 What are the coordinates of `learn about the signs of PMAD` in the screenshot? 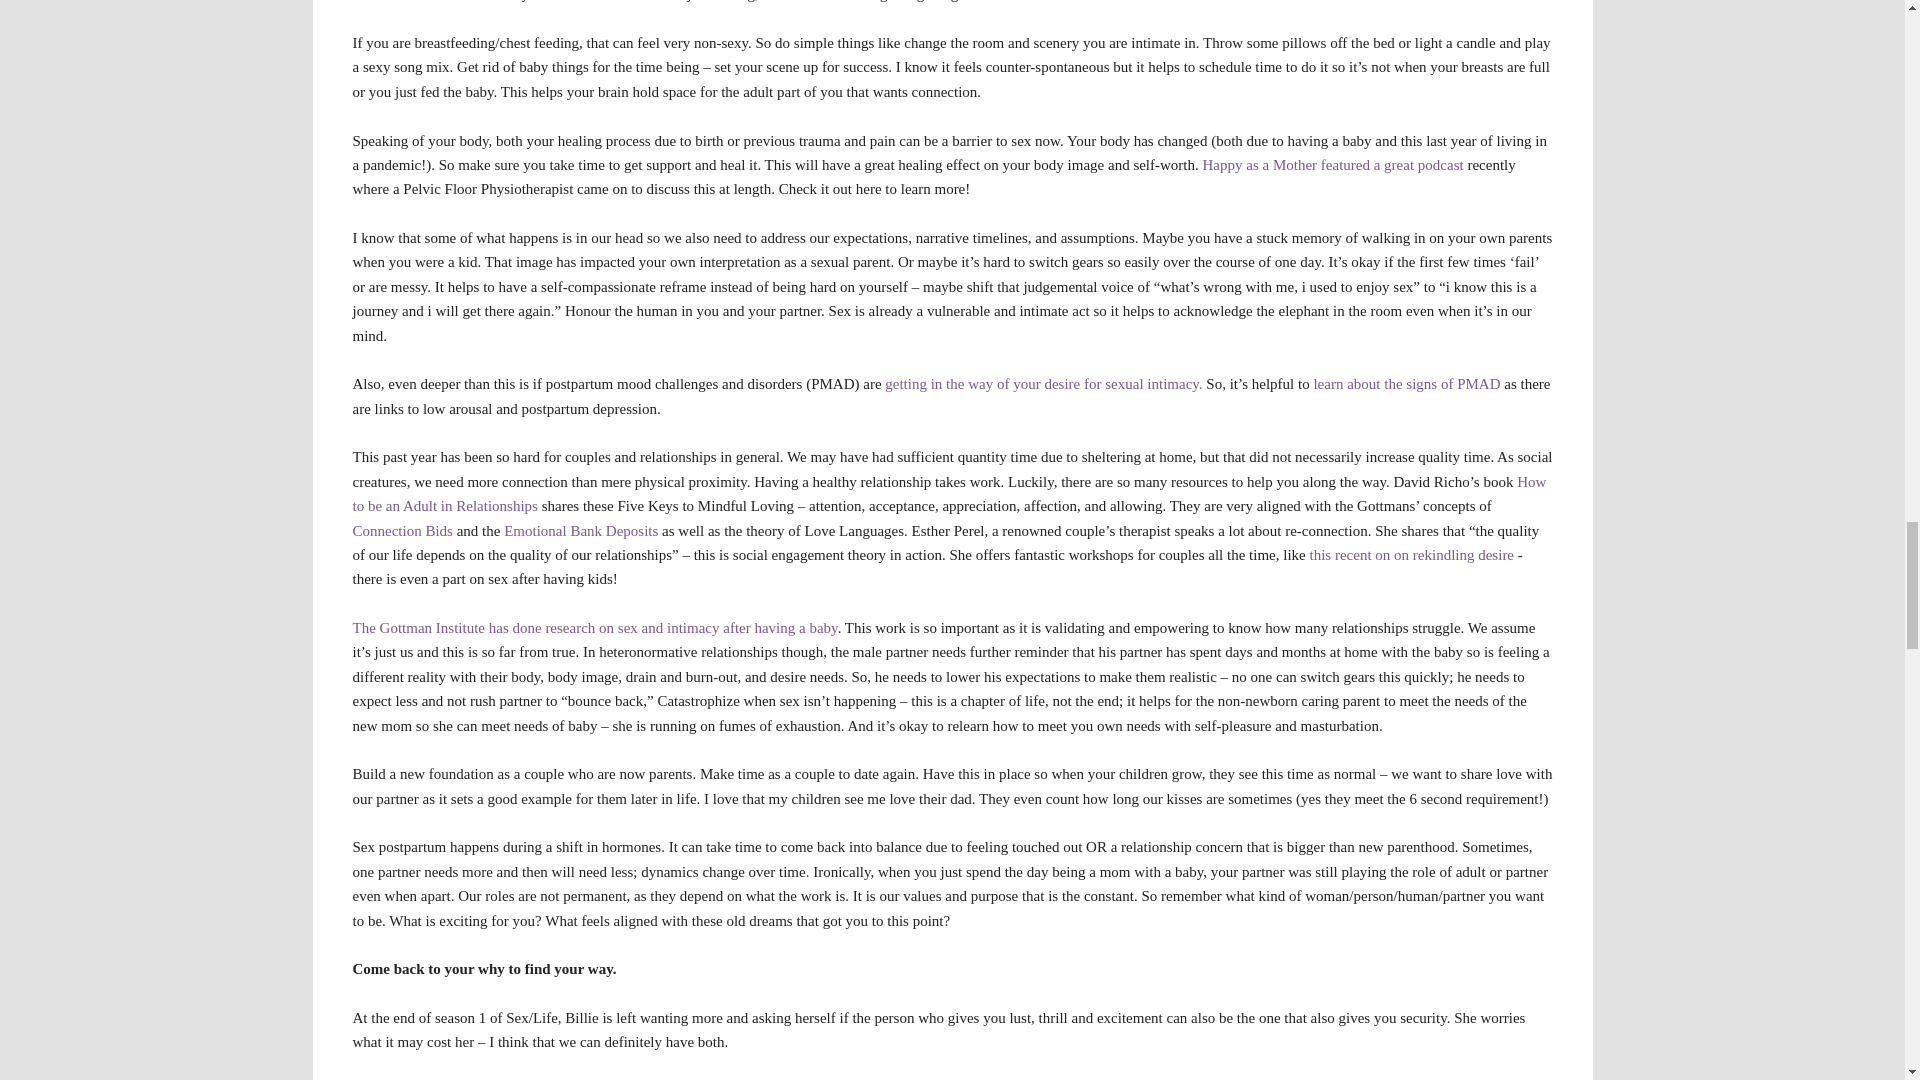 It's located at (1406, 384).